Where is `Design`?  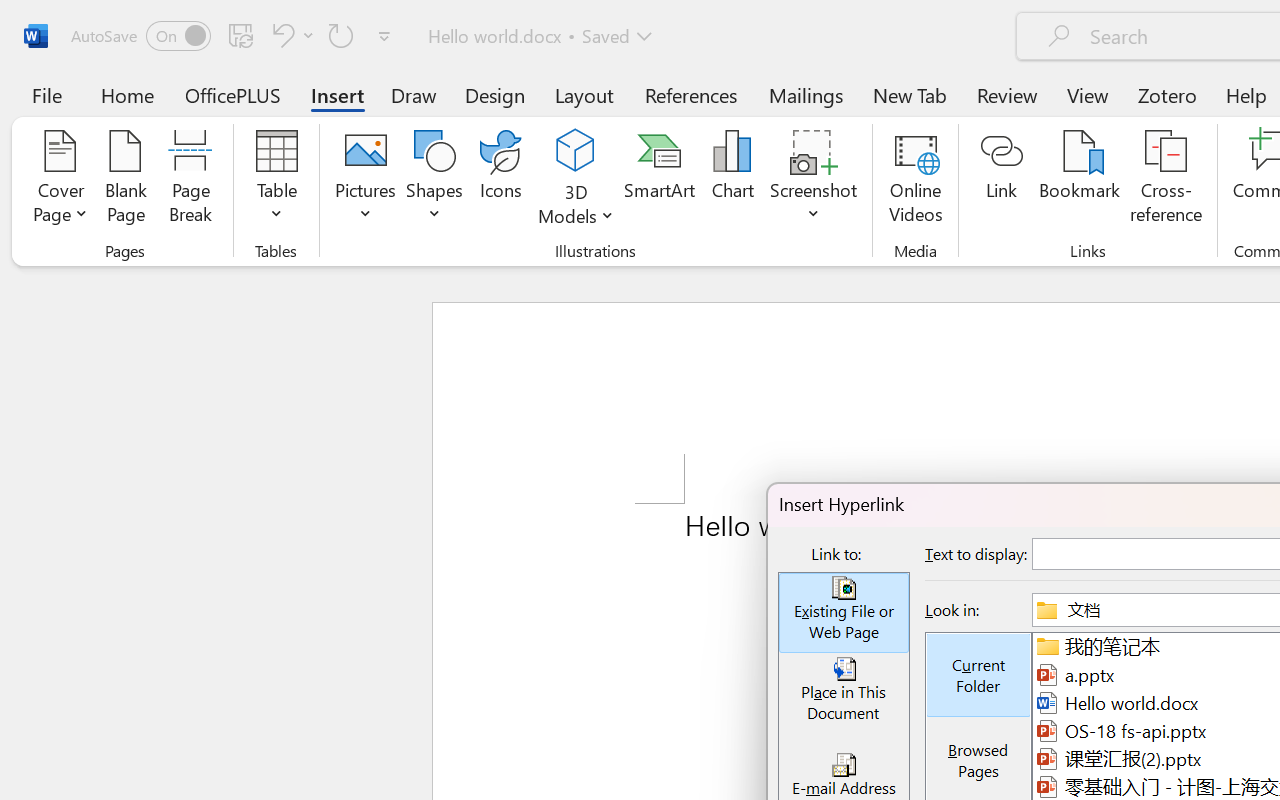
Design is located at coordinates (495, 94).